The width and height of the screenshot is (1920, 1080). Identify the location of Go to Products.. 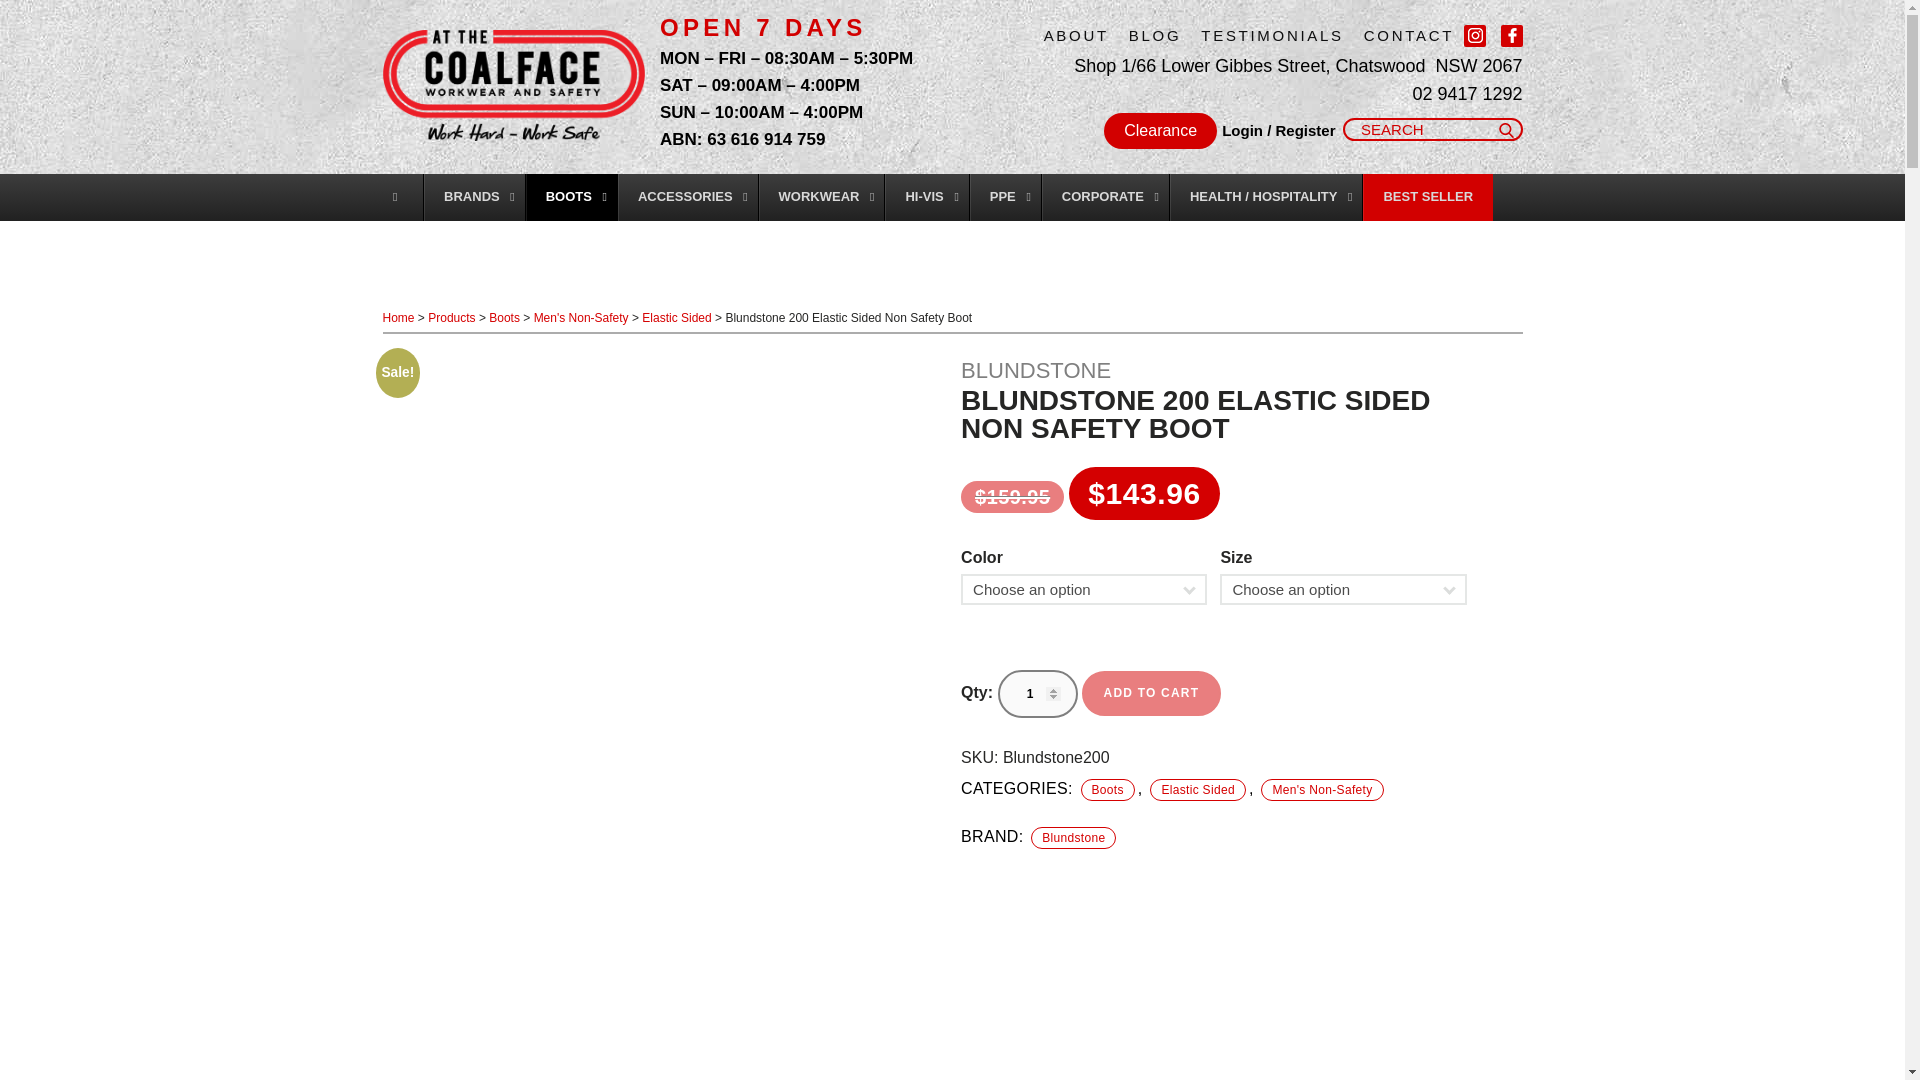
(451, 318).